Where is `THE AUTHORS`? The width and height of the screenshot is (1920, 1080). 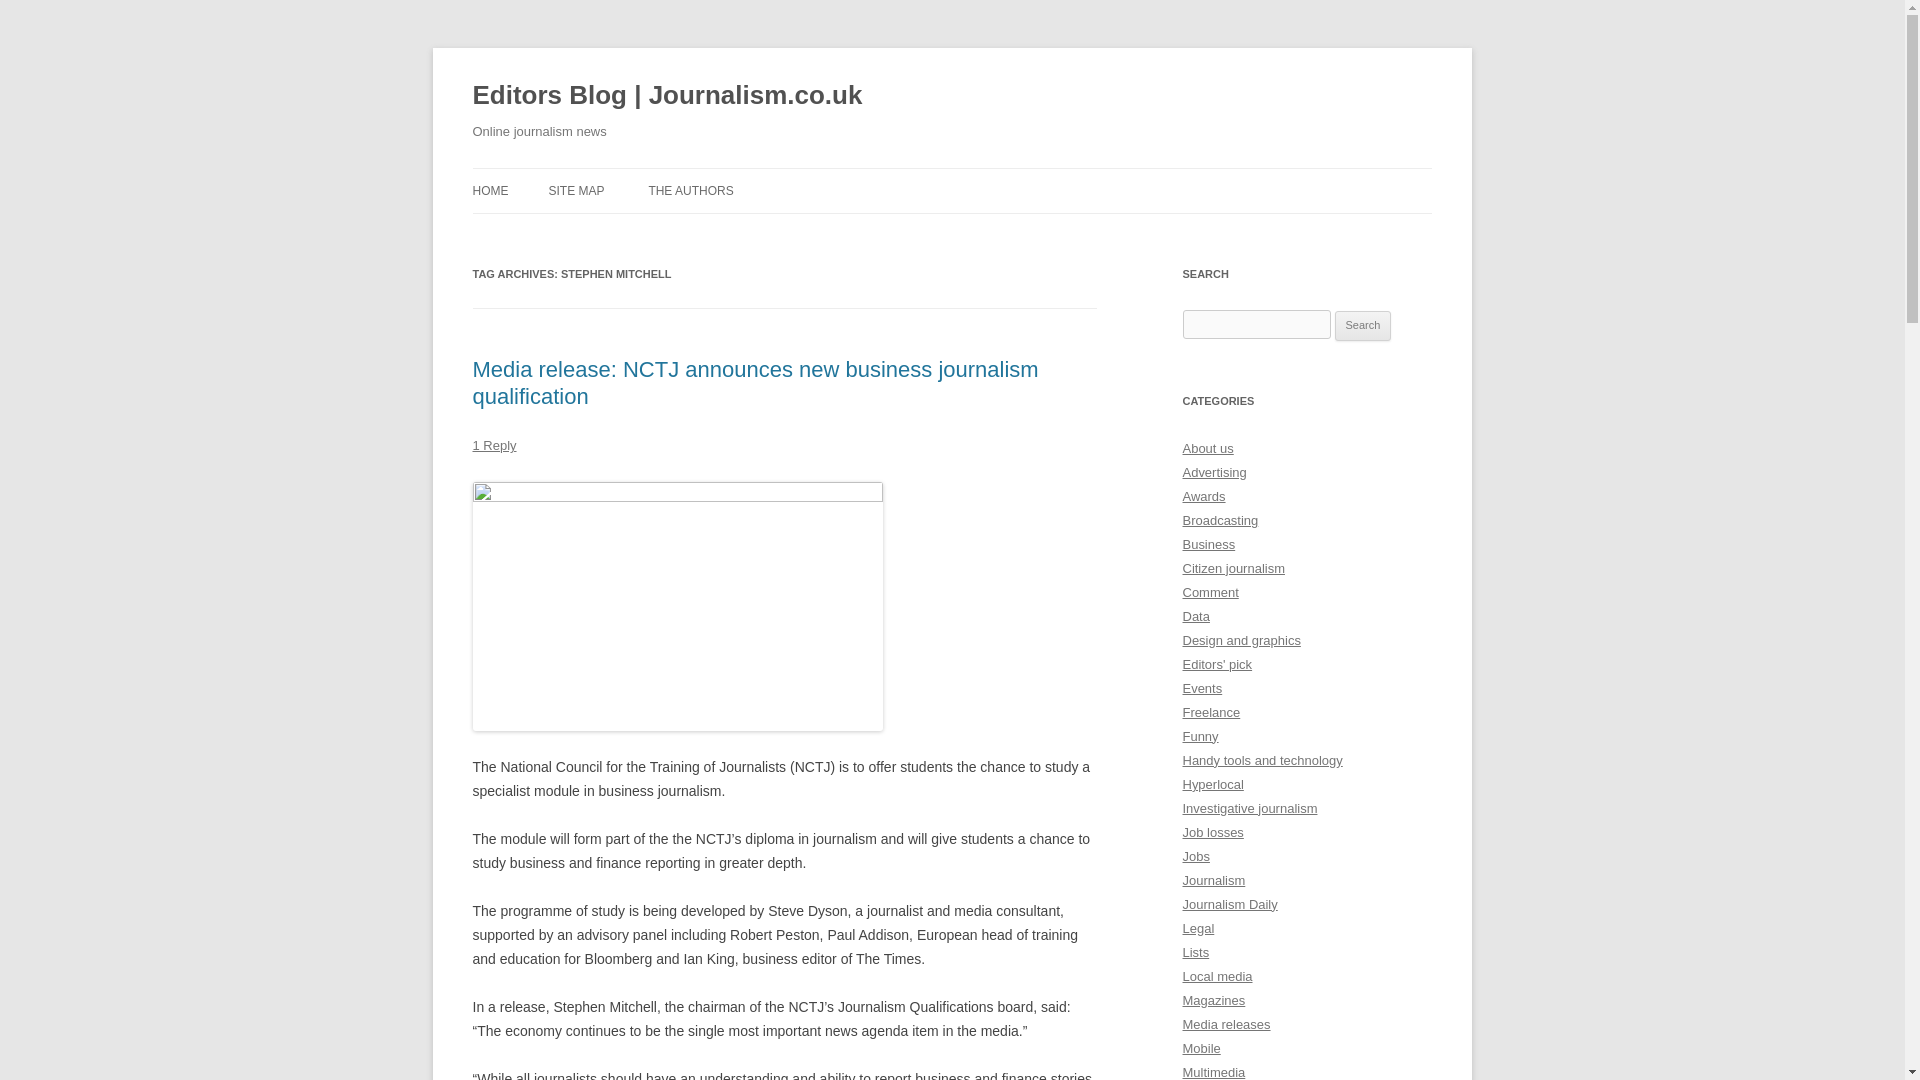
THE AUTHORS is located at coordinates (690, 190).